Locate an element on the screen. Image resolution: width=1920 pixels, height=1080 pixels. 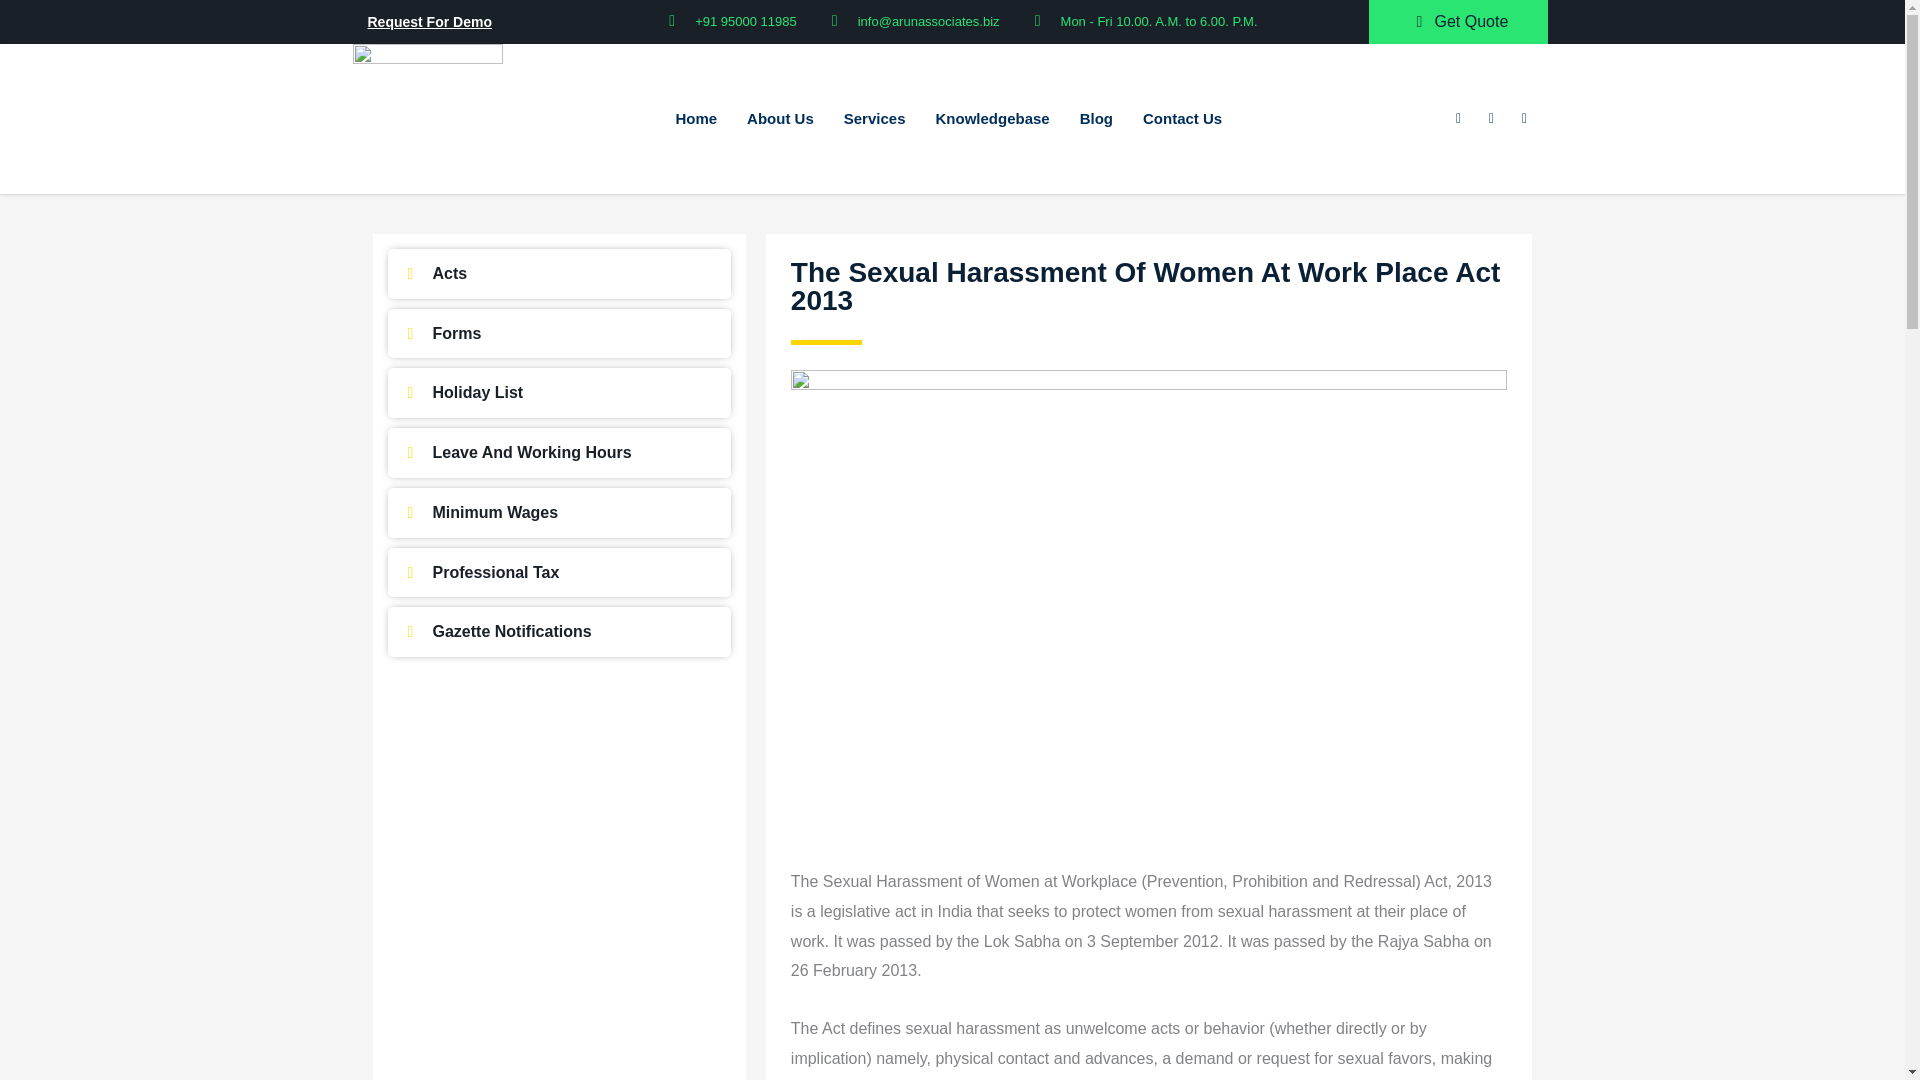
Knowledgebase is located at coordinates (991, 118).